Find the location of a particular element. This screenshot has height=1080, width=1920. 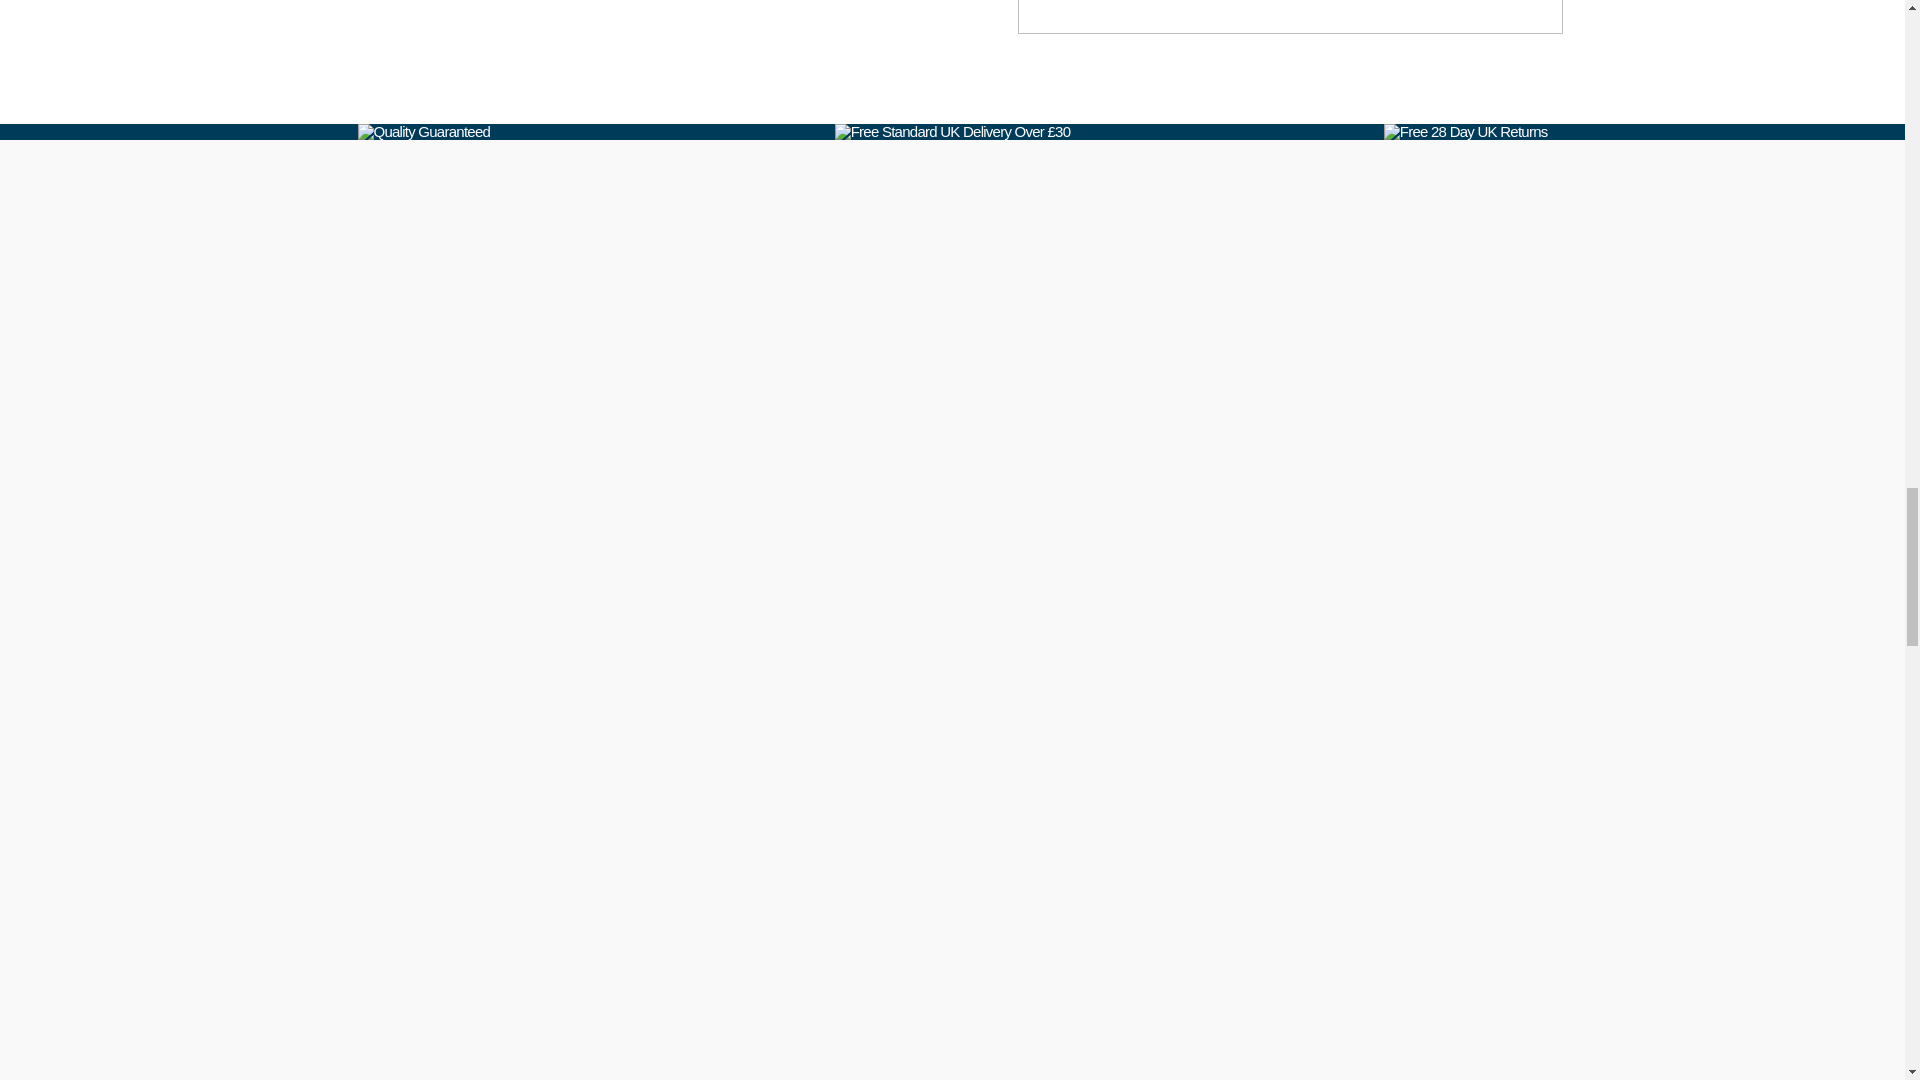

Refund Policy is located at coordinates (1473, 132).